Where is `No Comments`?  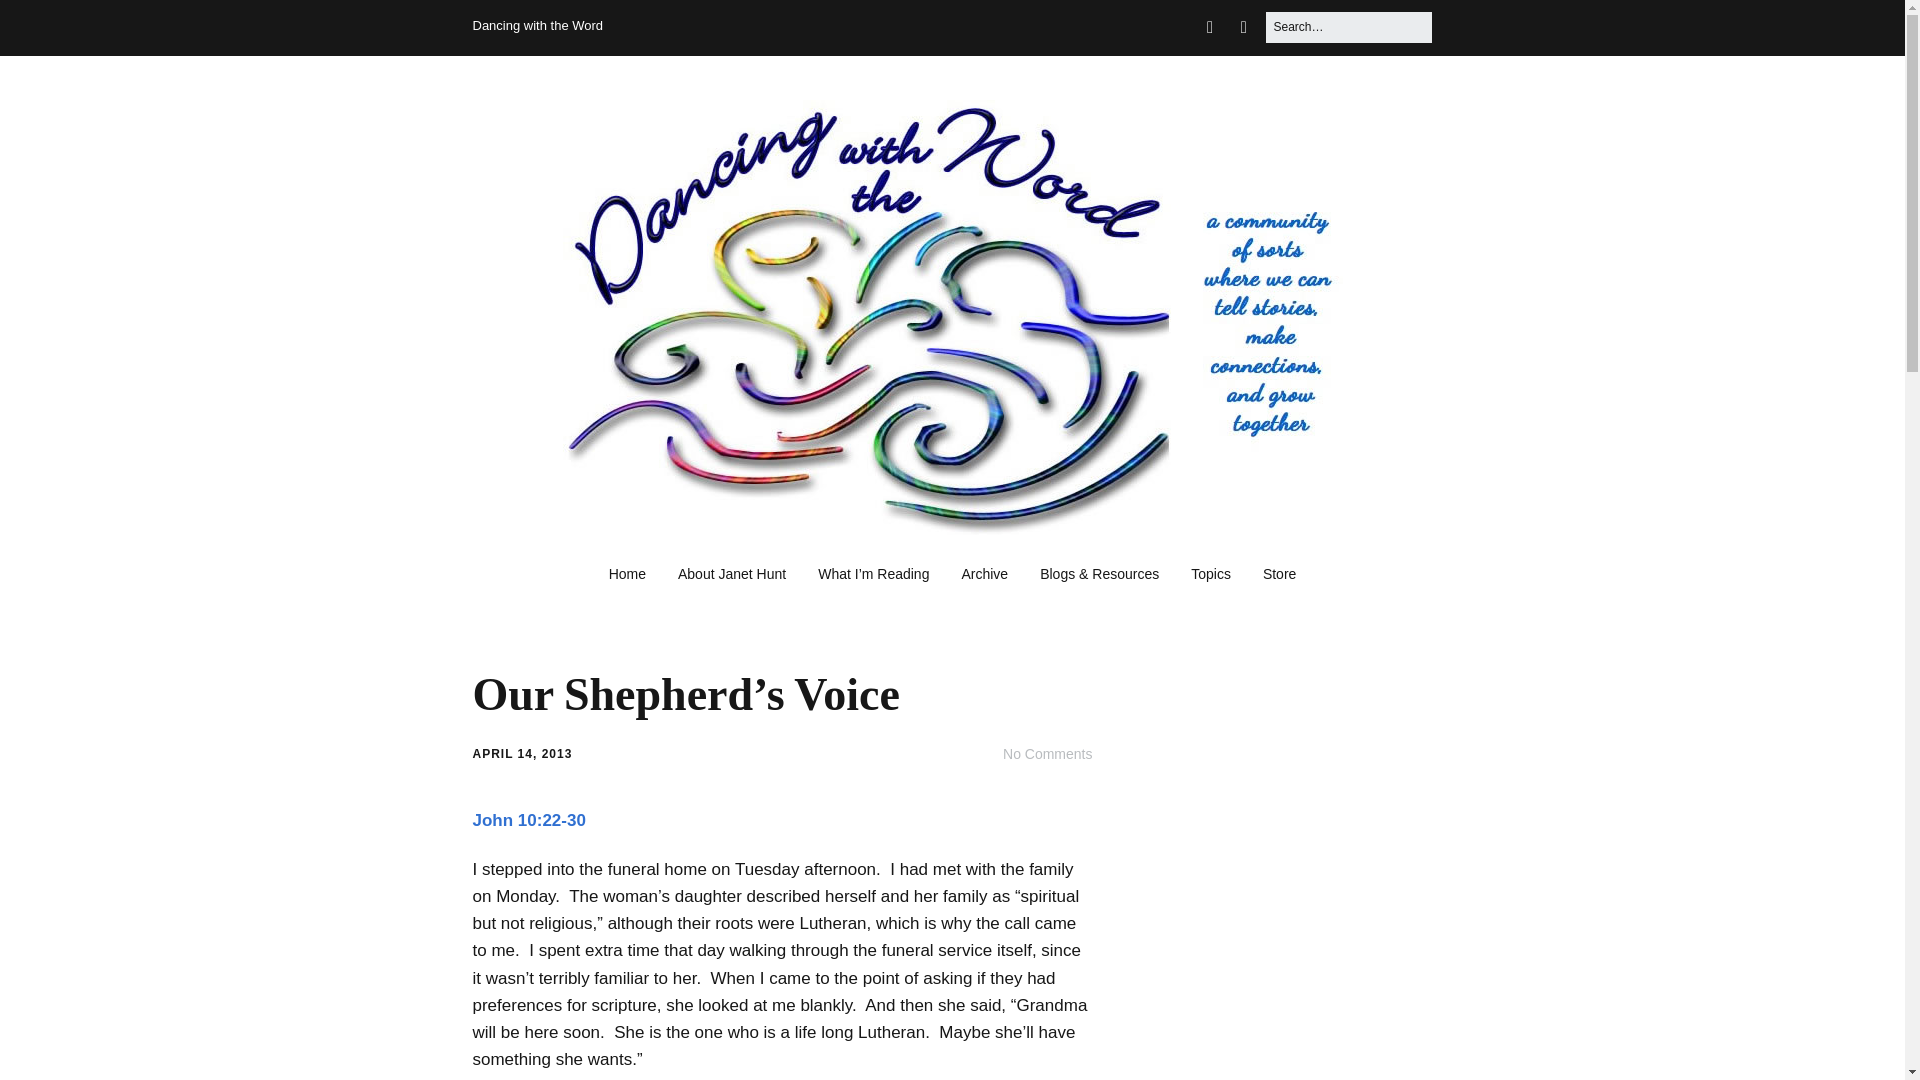 No Comments is located at coordinates (1047, 754).